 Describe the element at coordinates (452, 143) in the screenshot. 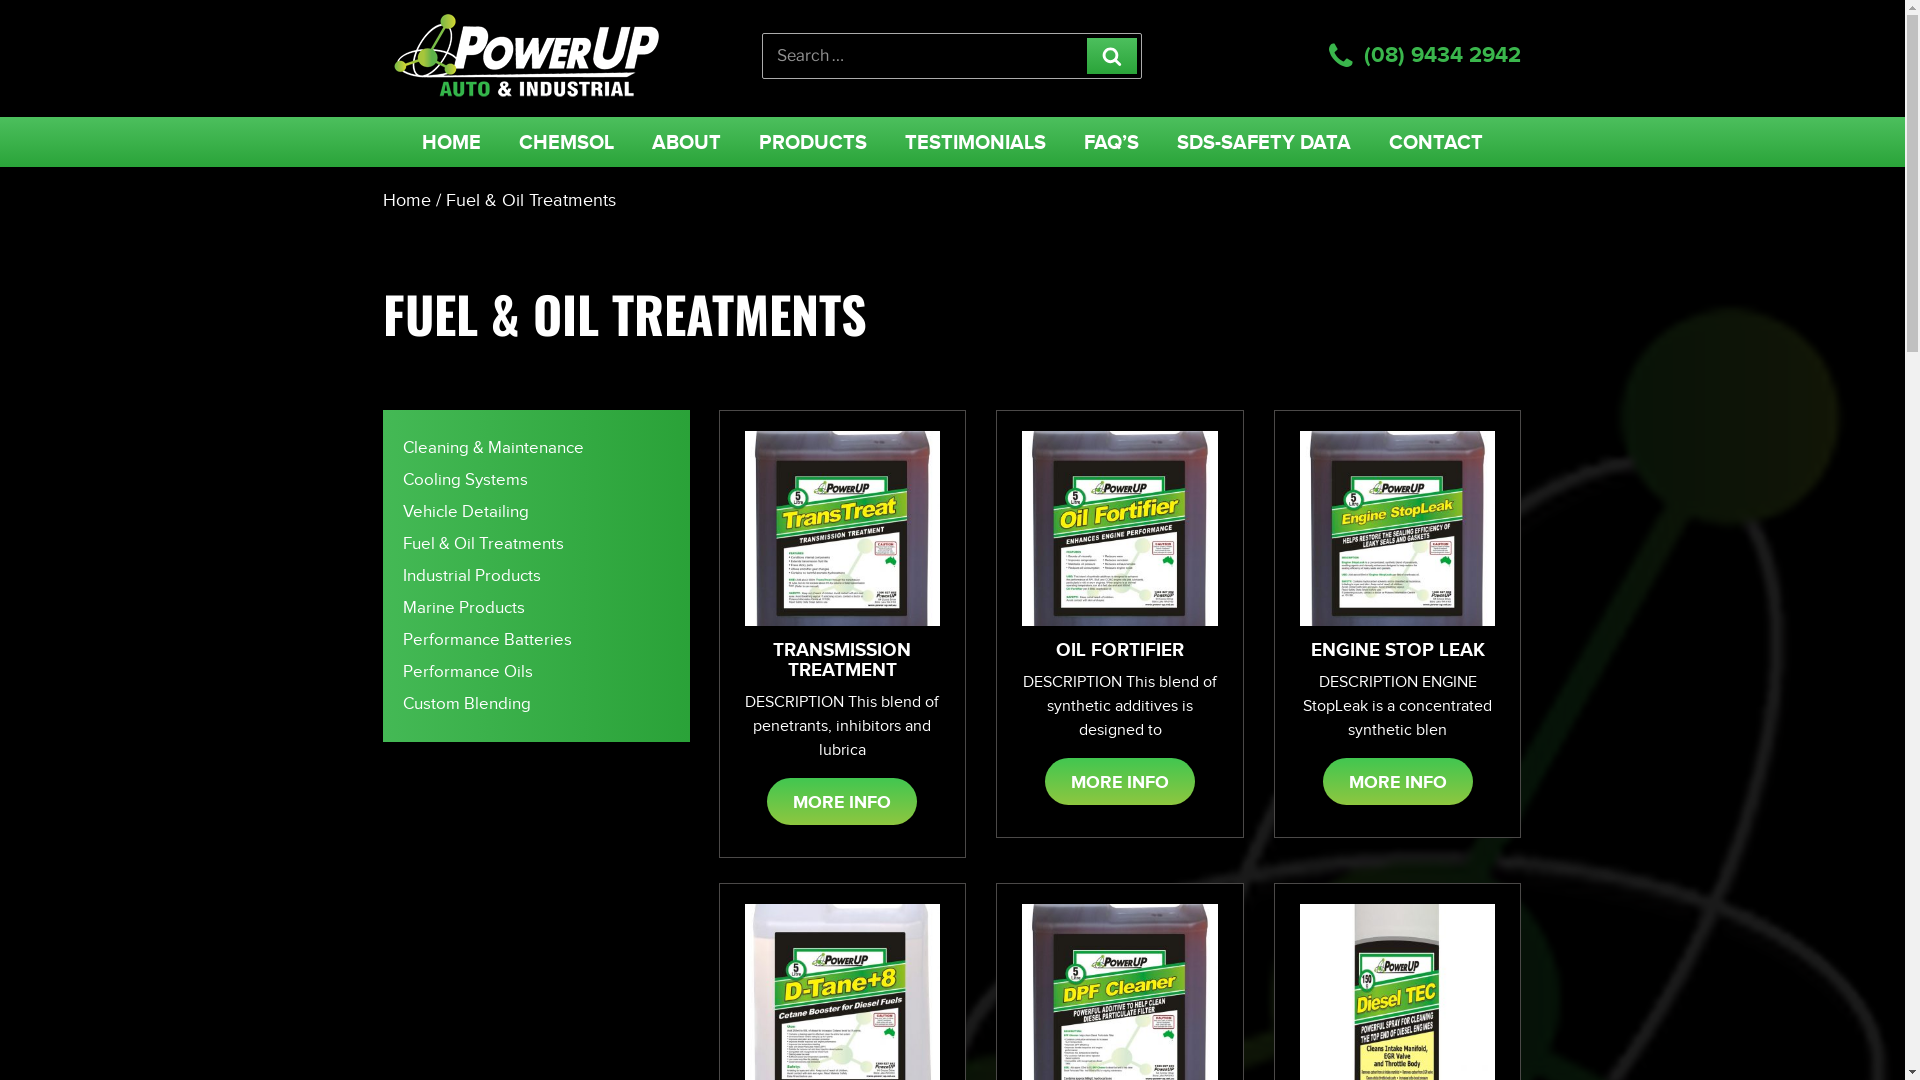

I see `HOME` at that location.